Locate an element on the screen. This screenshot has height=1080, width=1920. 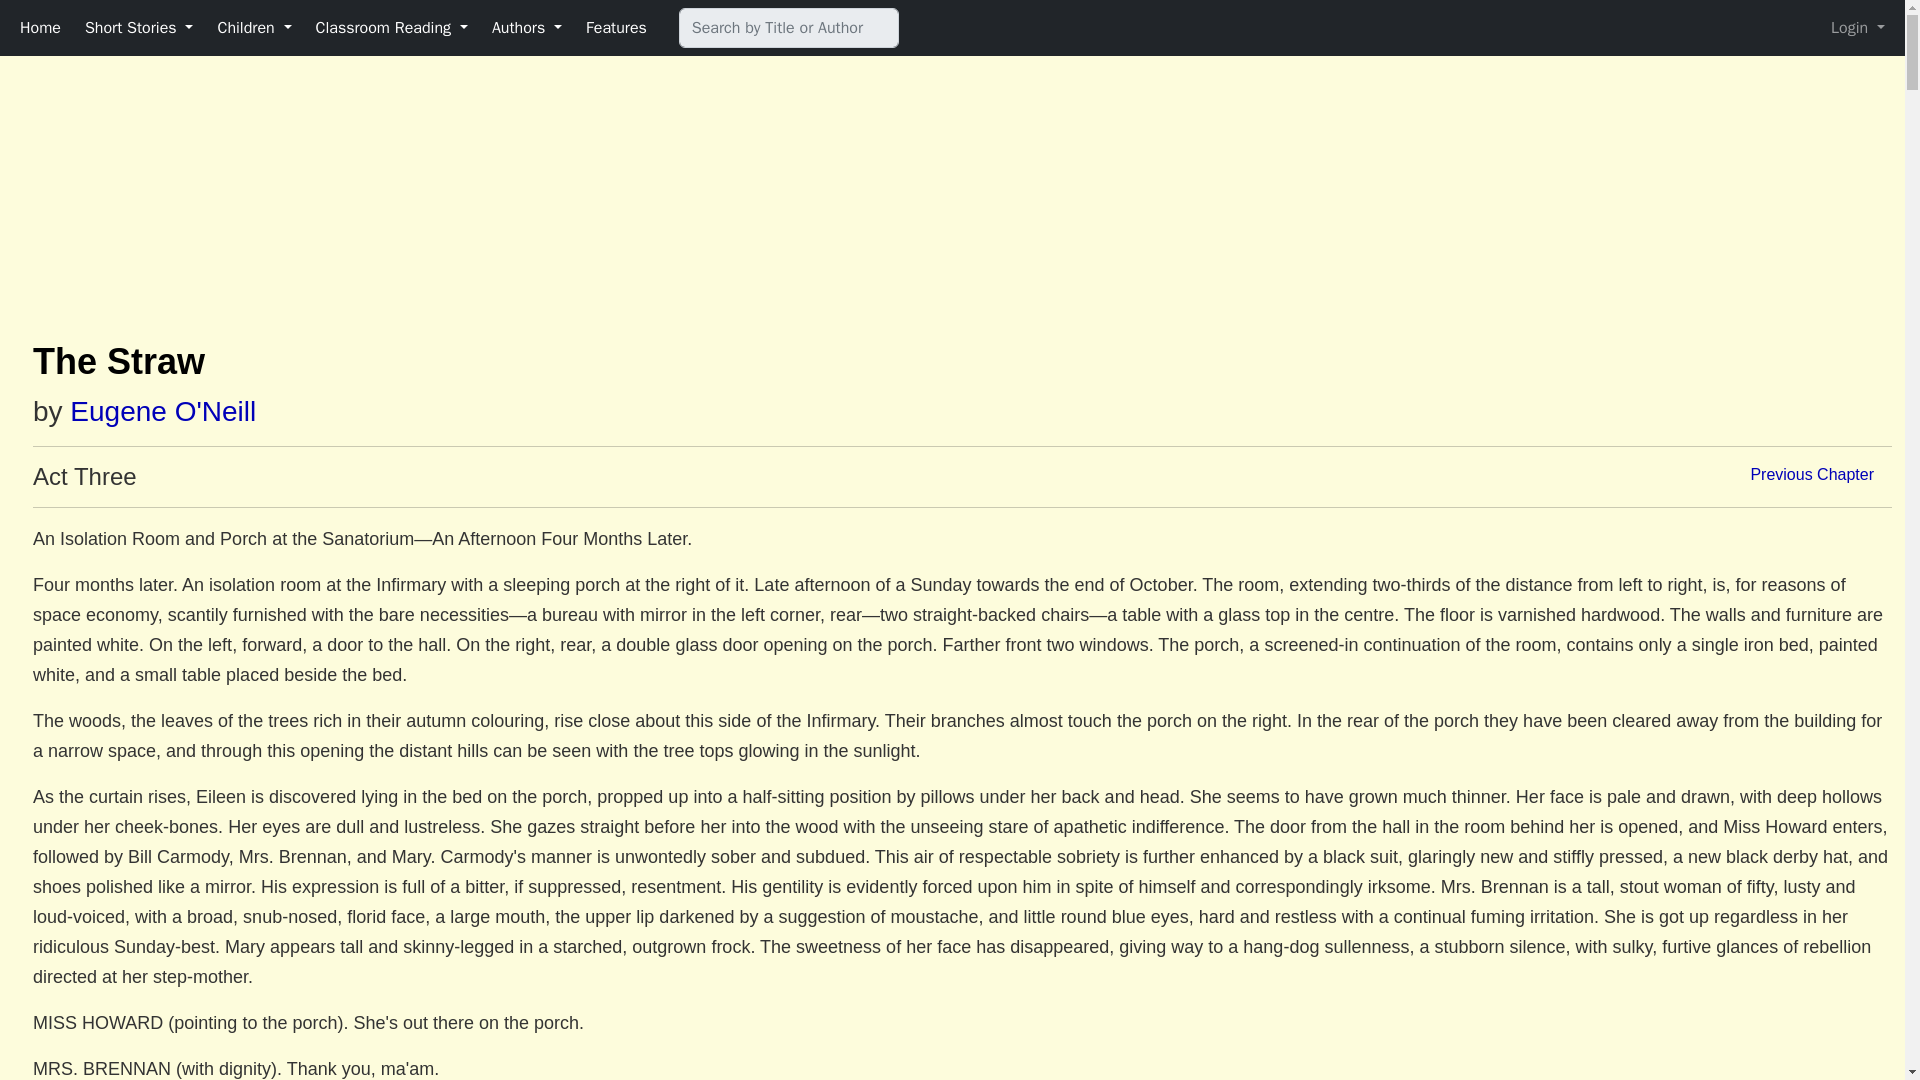
Home is located at coordinates (40, 27).